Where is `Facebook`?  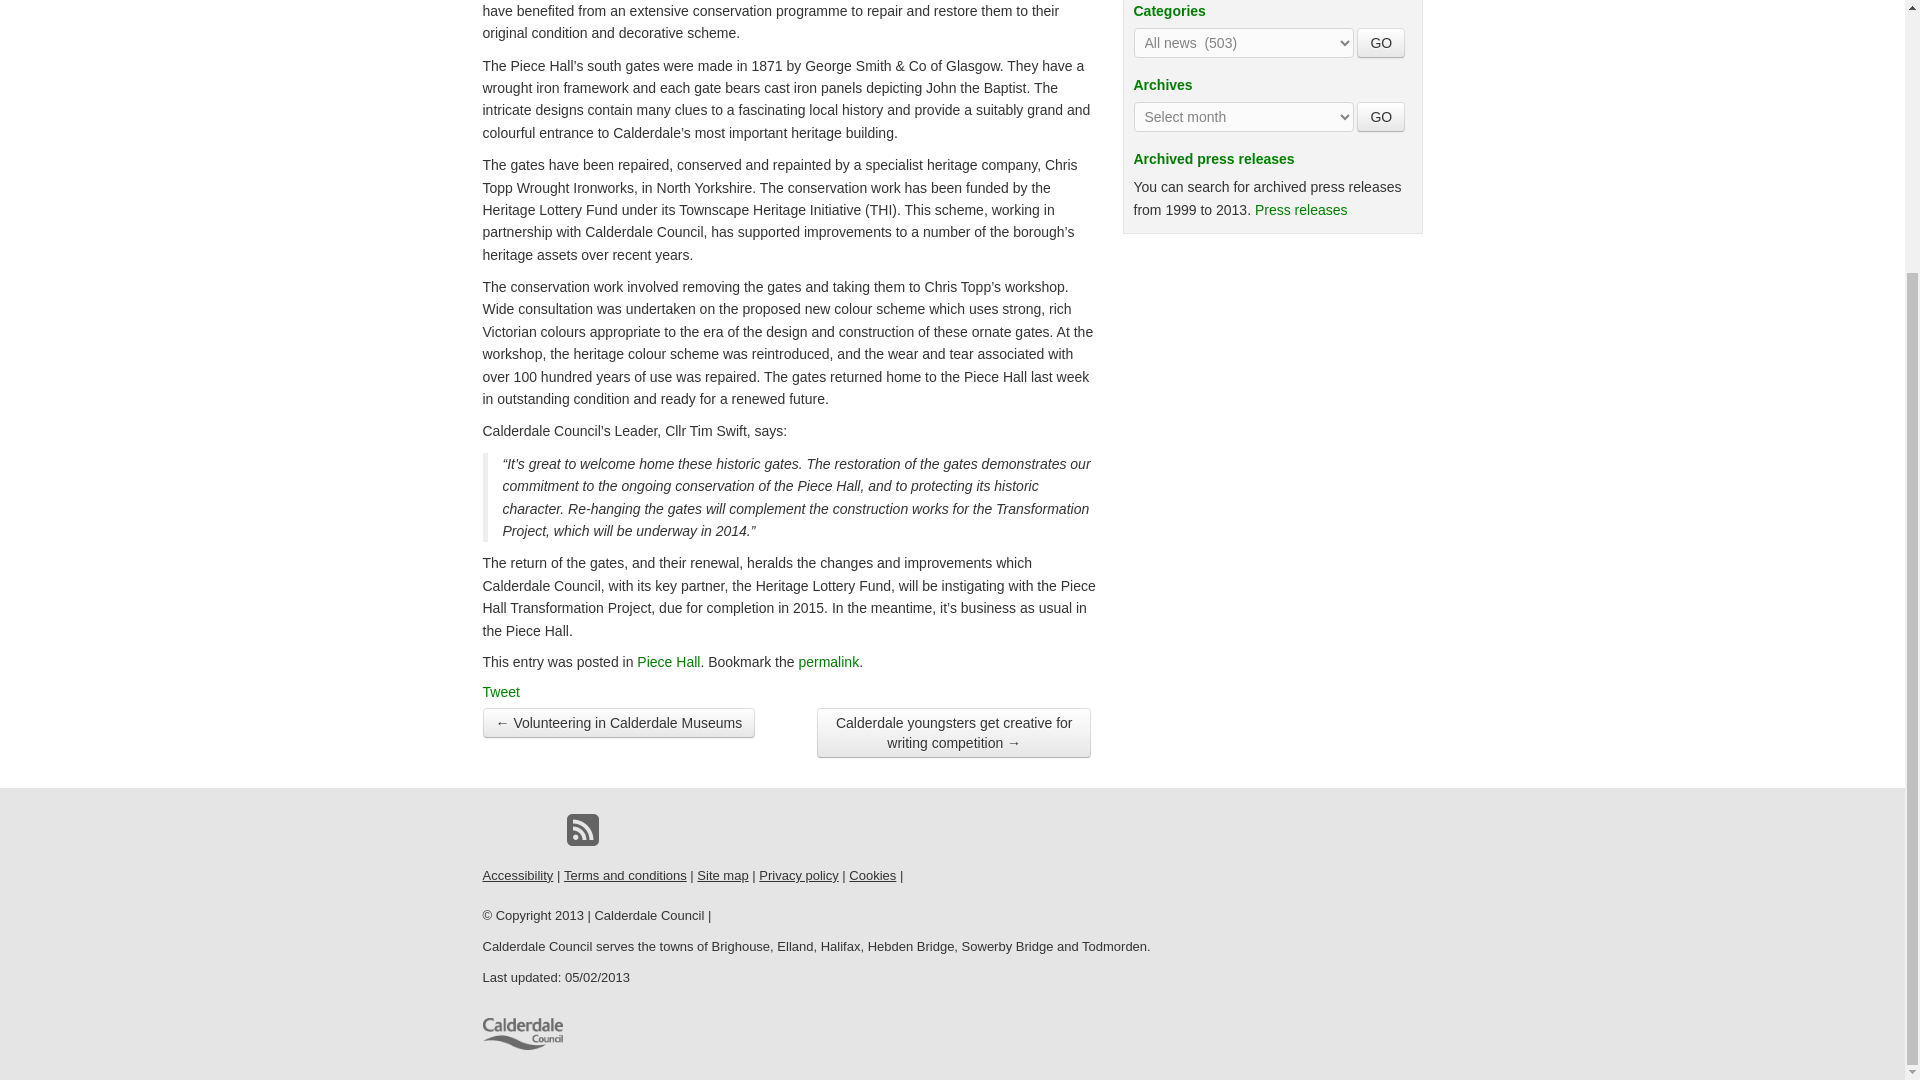 Facebook is located at coordinates (498, 830).